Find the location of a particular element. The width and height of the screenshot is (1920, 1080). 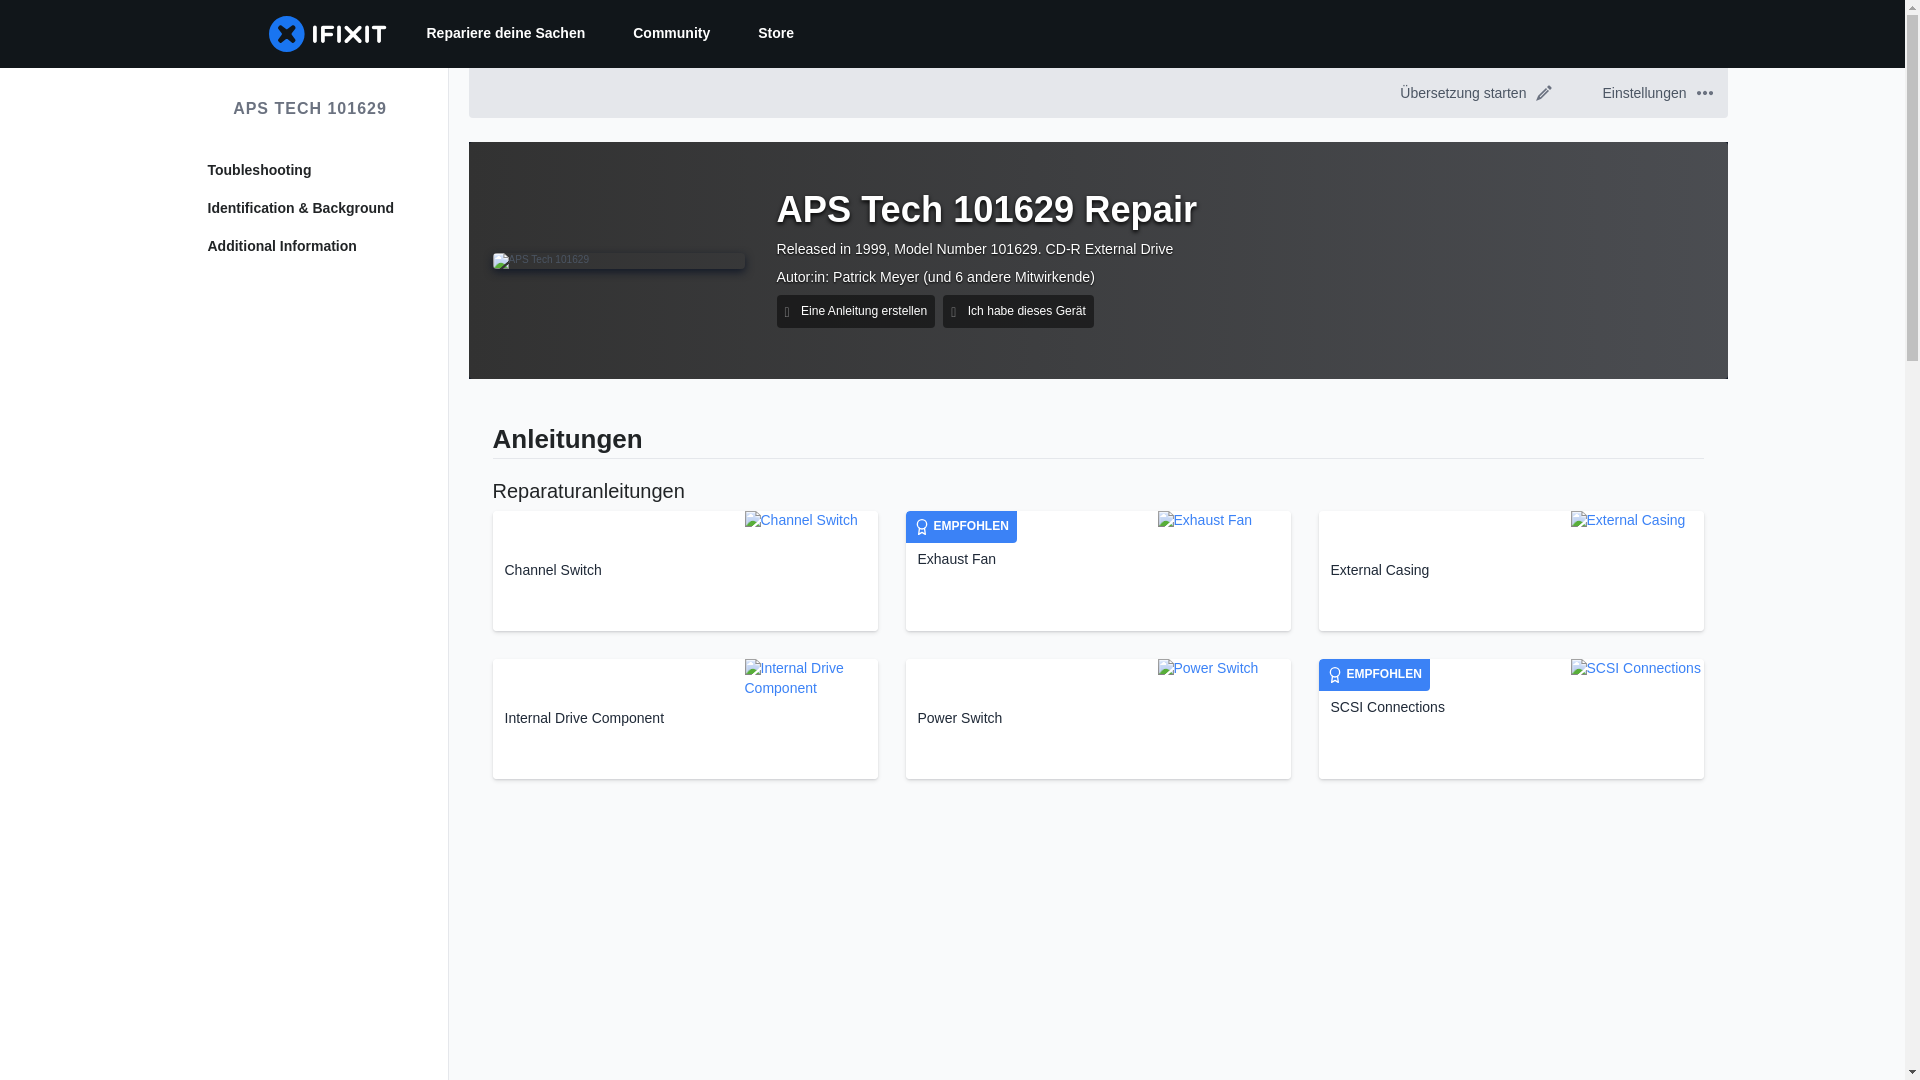

Store is located at coordinates (1510, 718).